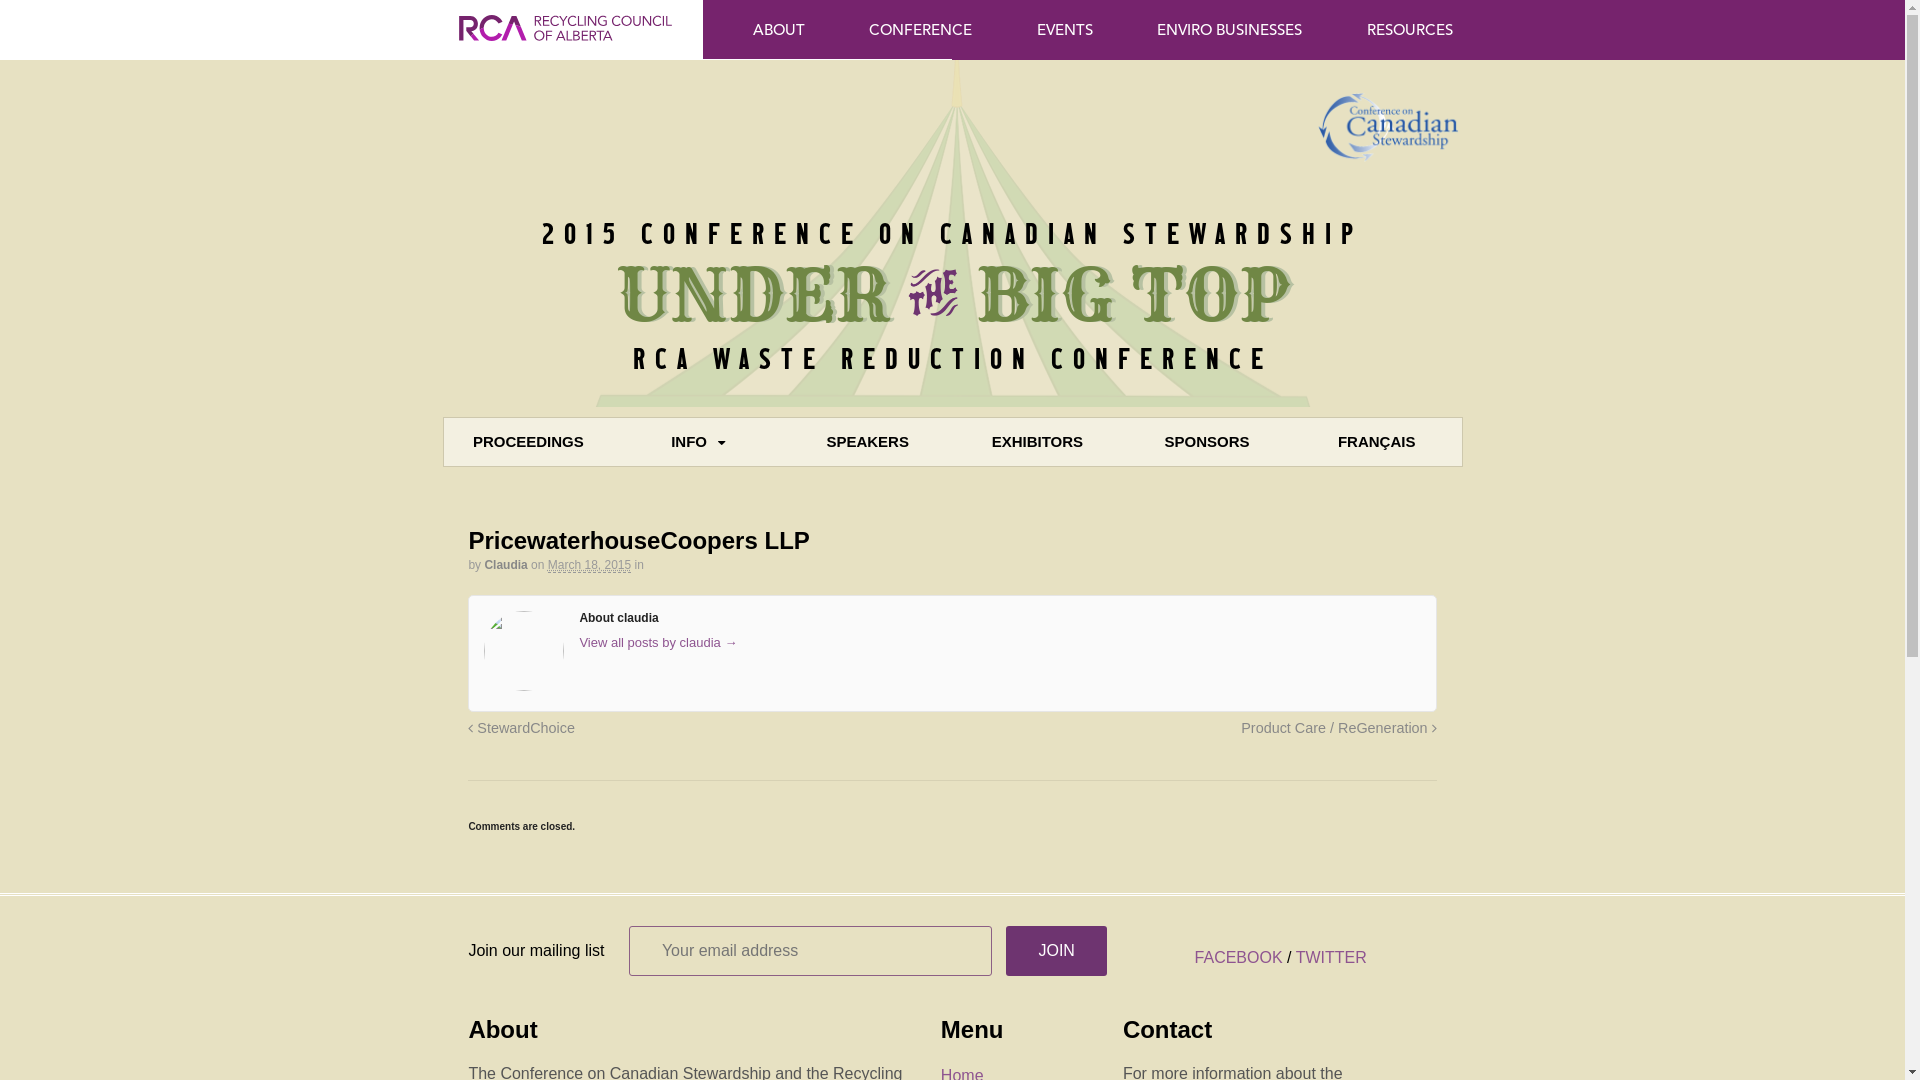 This screenshot has width=1920, height=1080. I want to click on RCA WASTE REDUCTION CONFERENCE, so click(952, 358).